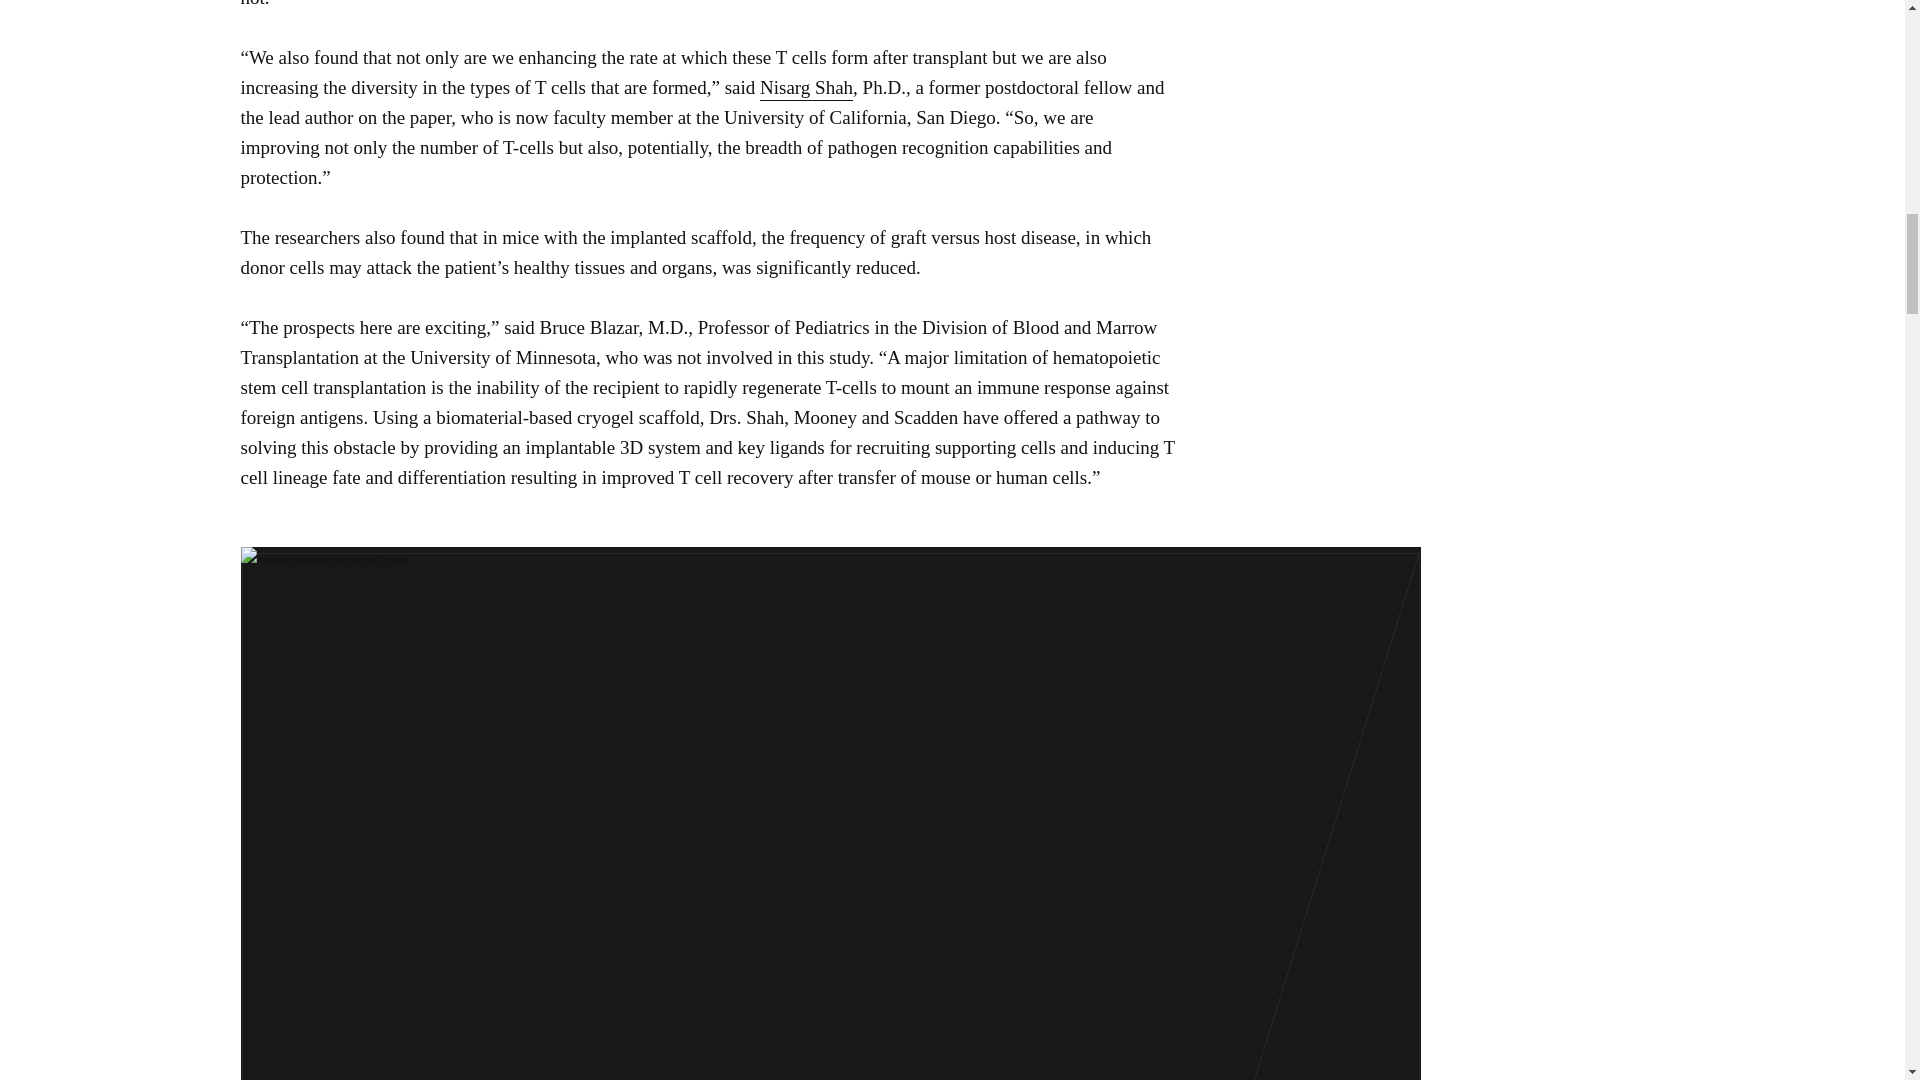 The width and height of the screenshot is (1920, 1080). I want to click on Nisarg Shah, so click(806, 88).